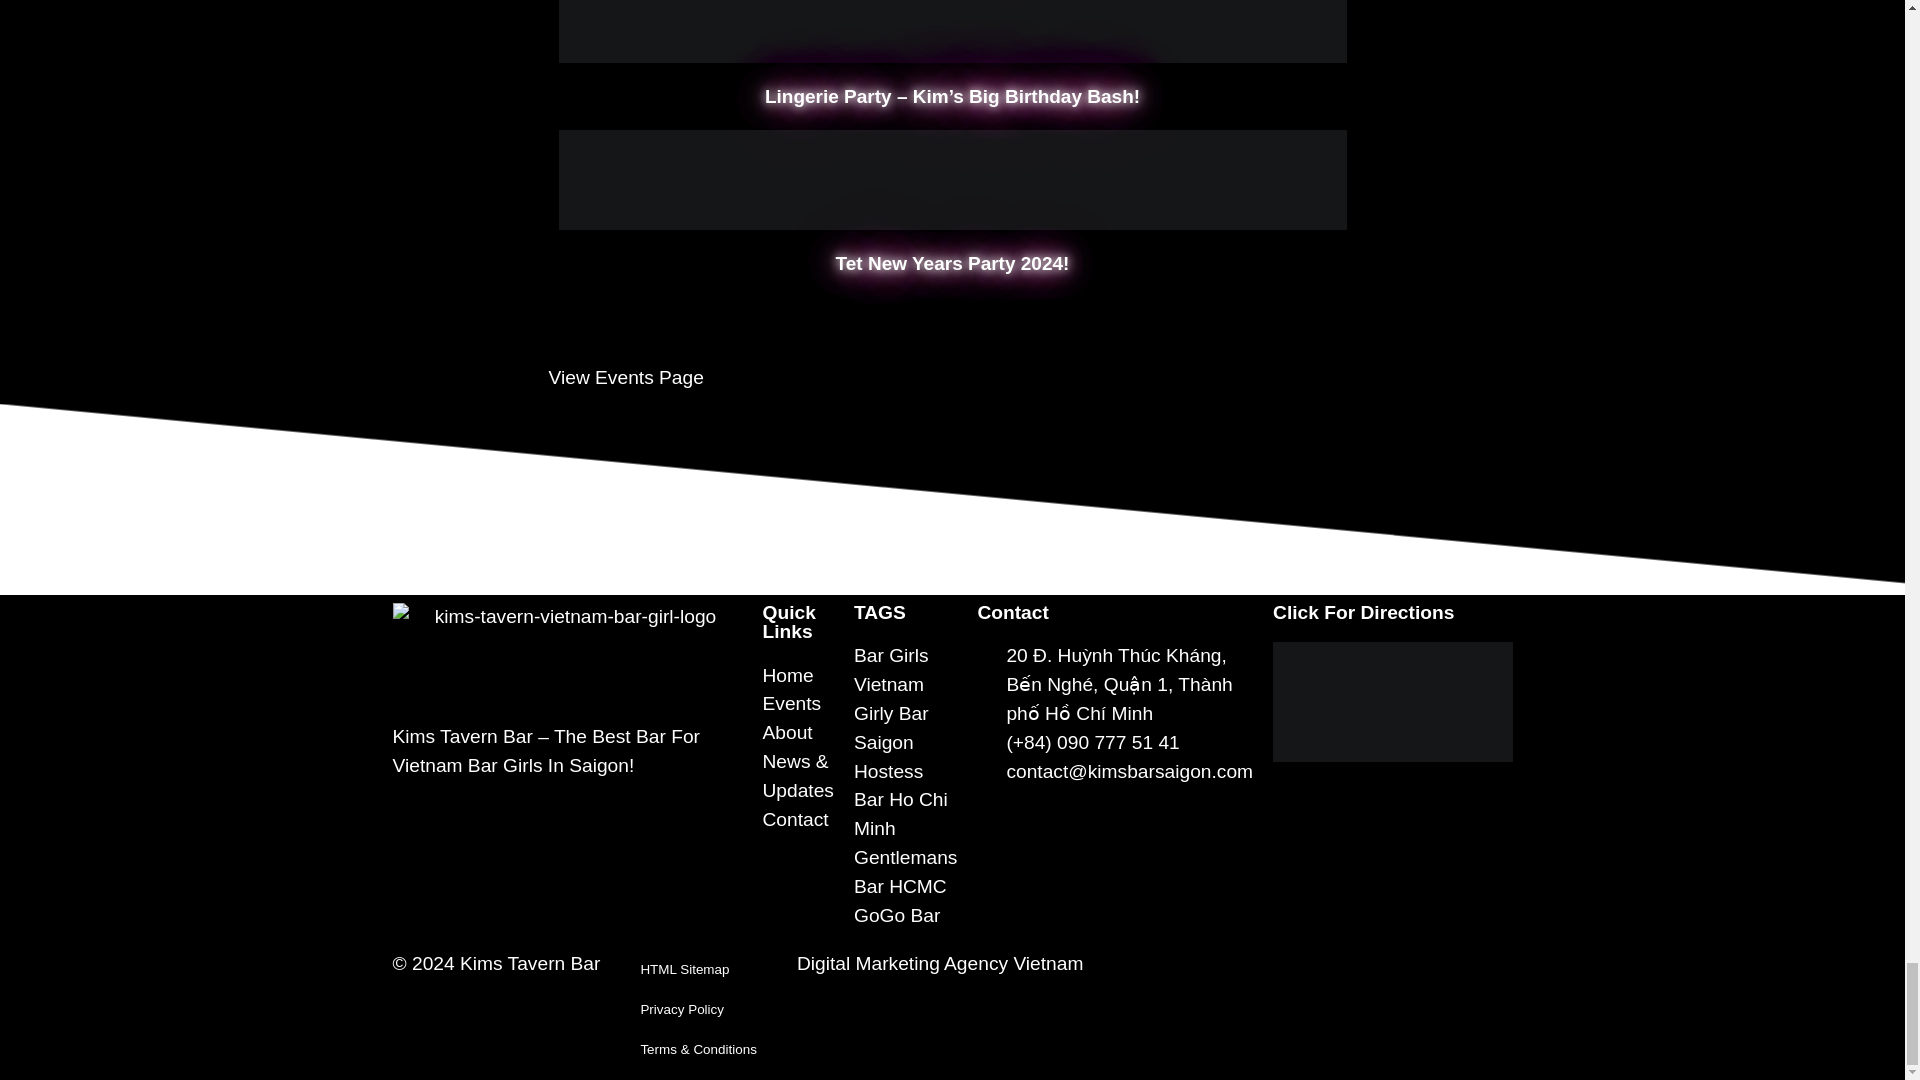  What do you see at coordinates (798, 820) in the screenshot?
I see `Contact` at bounding box center [798, 820].